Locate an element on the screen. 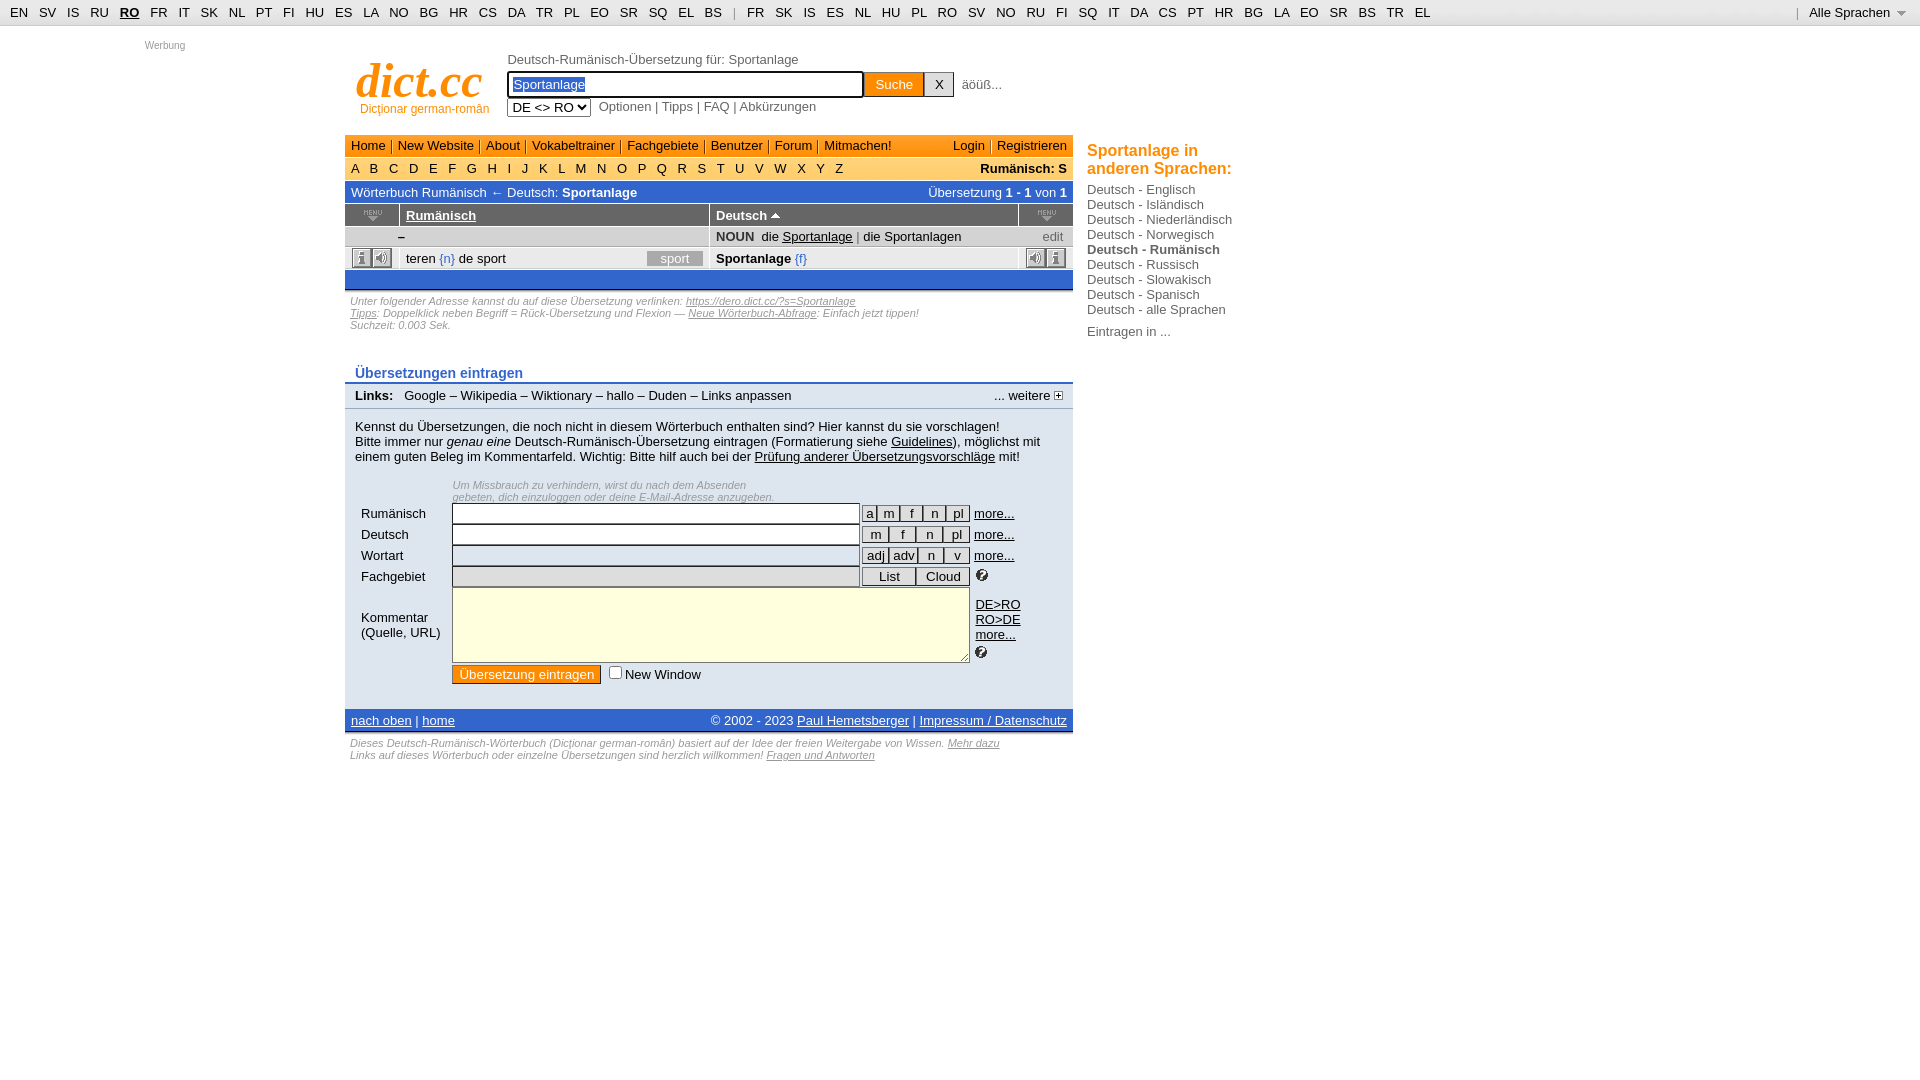  LA is located at coordinates (1282, 12).